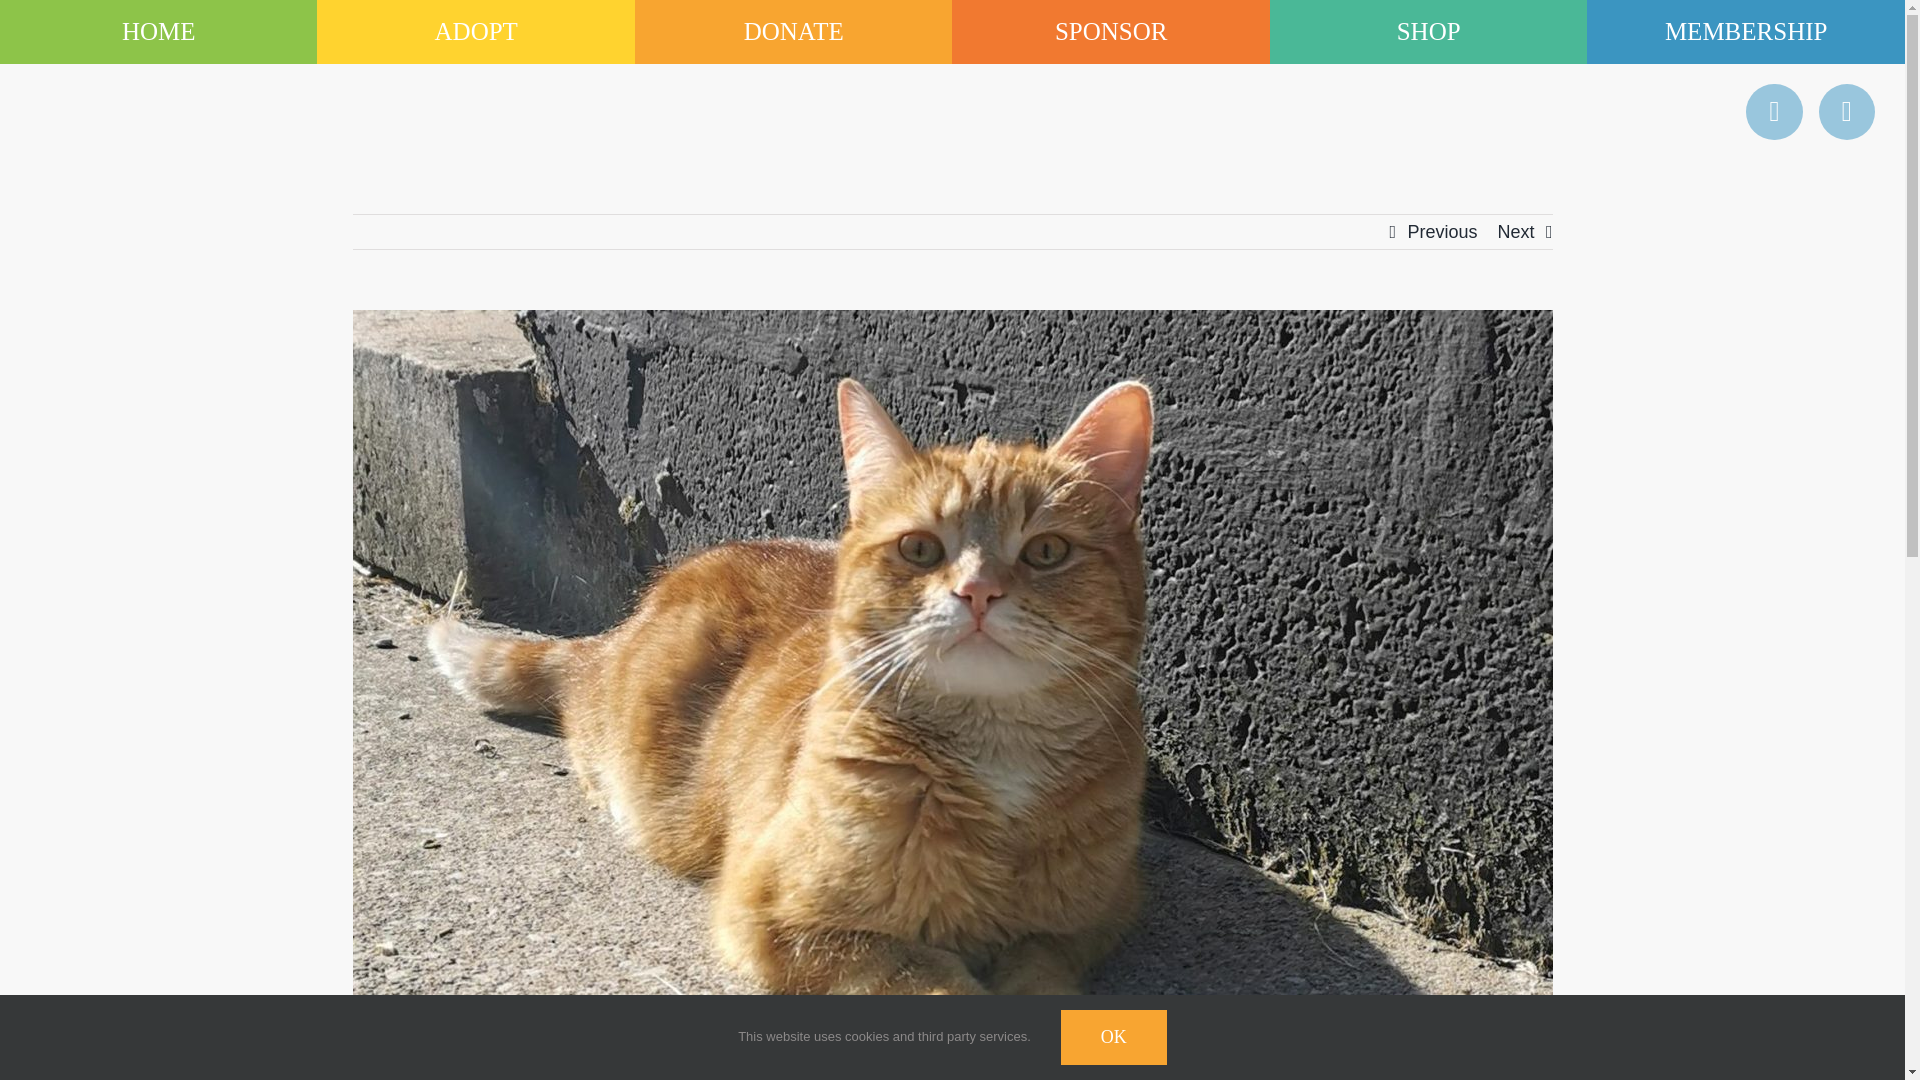 The width and height of the screenshot is (1920, 1080). I want to click on Next, so click(1516, 232).